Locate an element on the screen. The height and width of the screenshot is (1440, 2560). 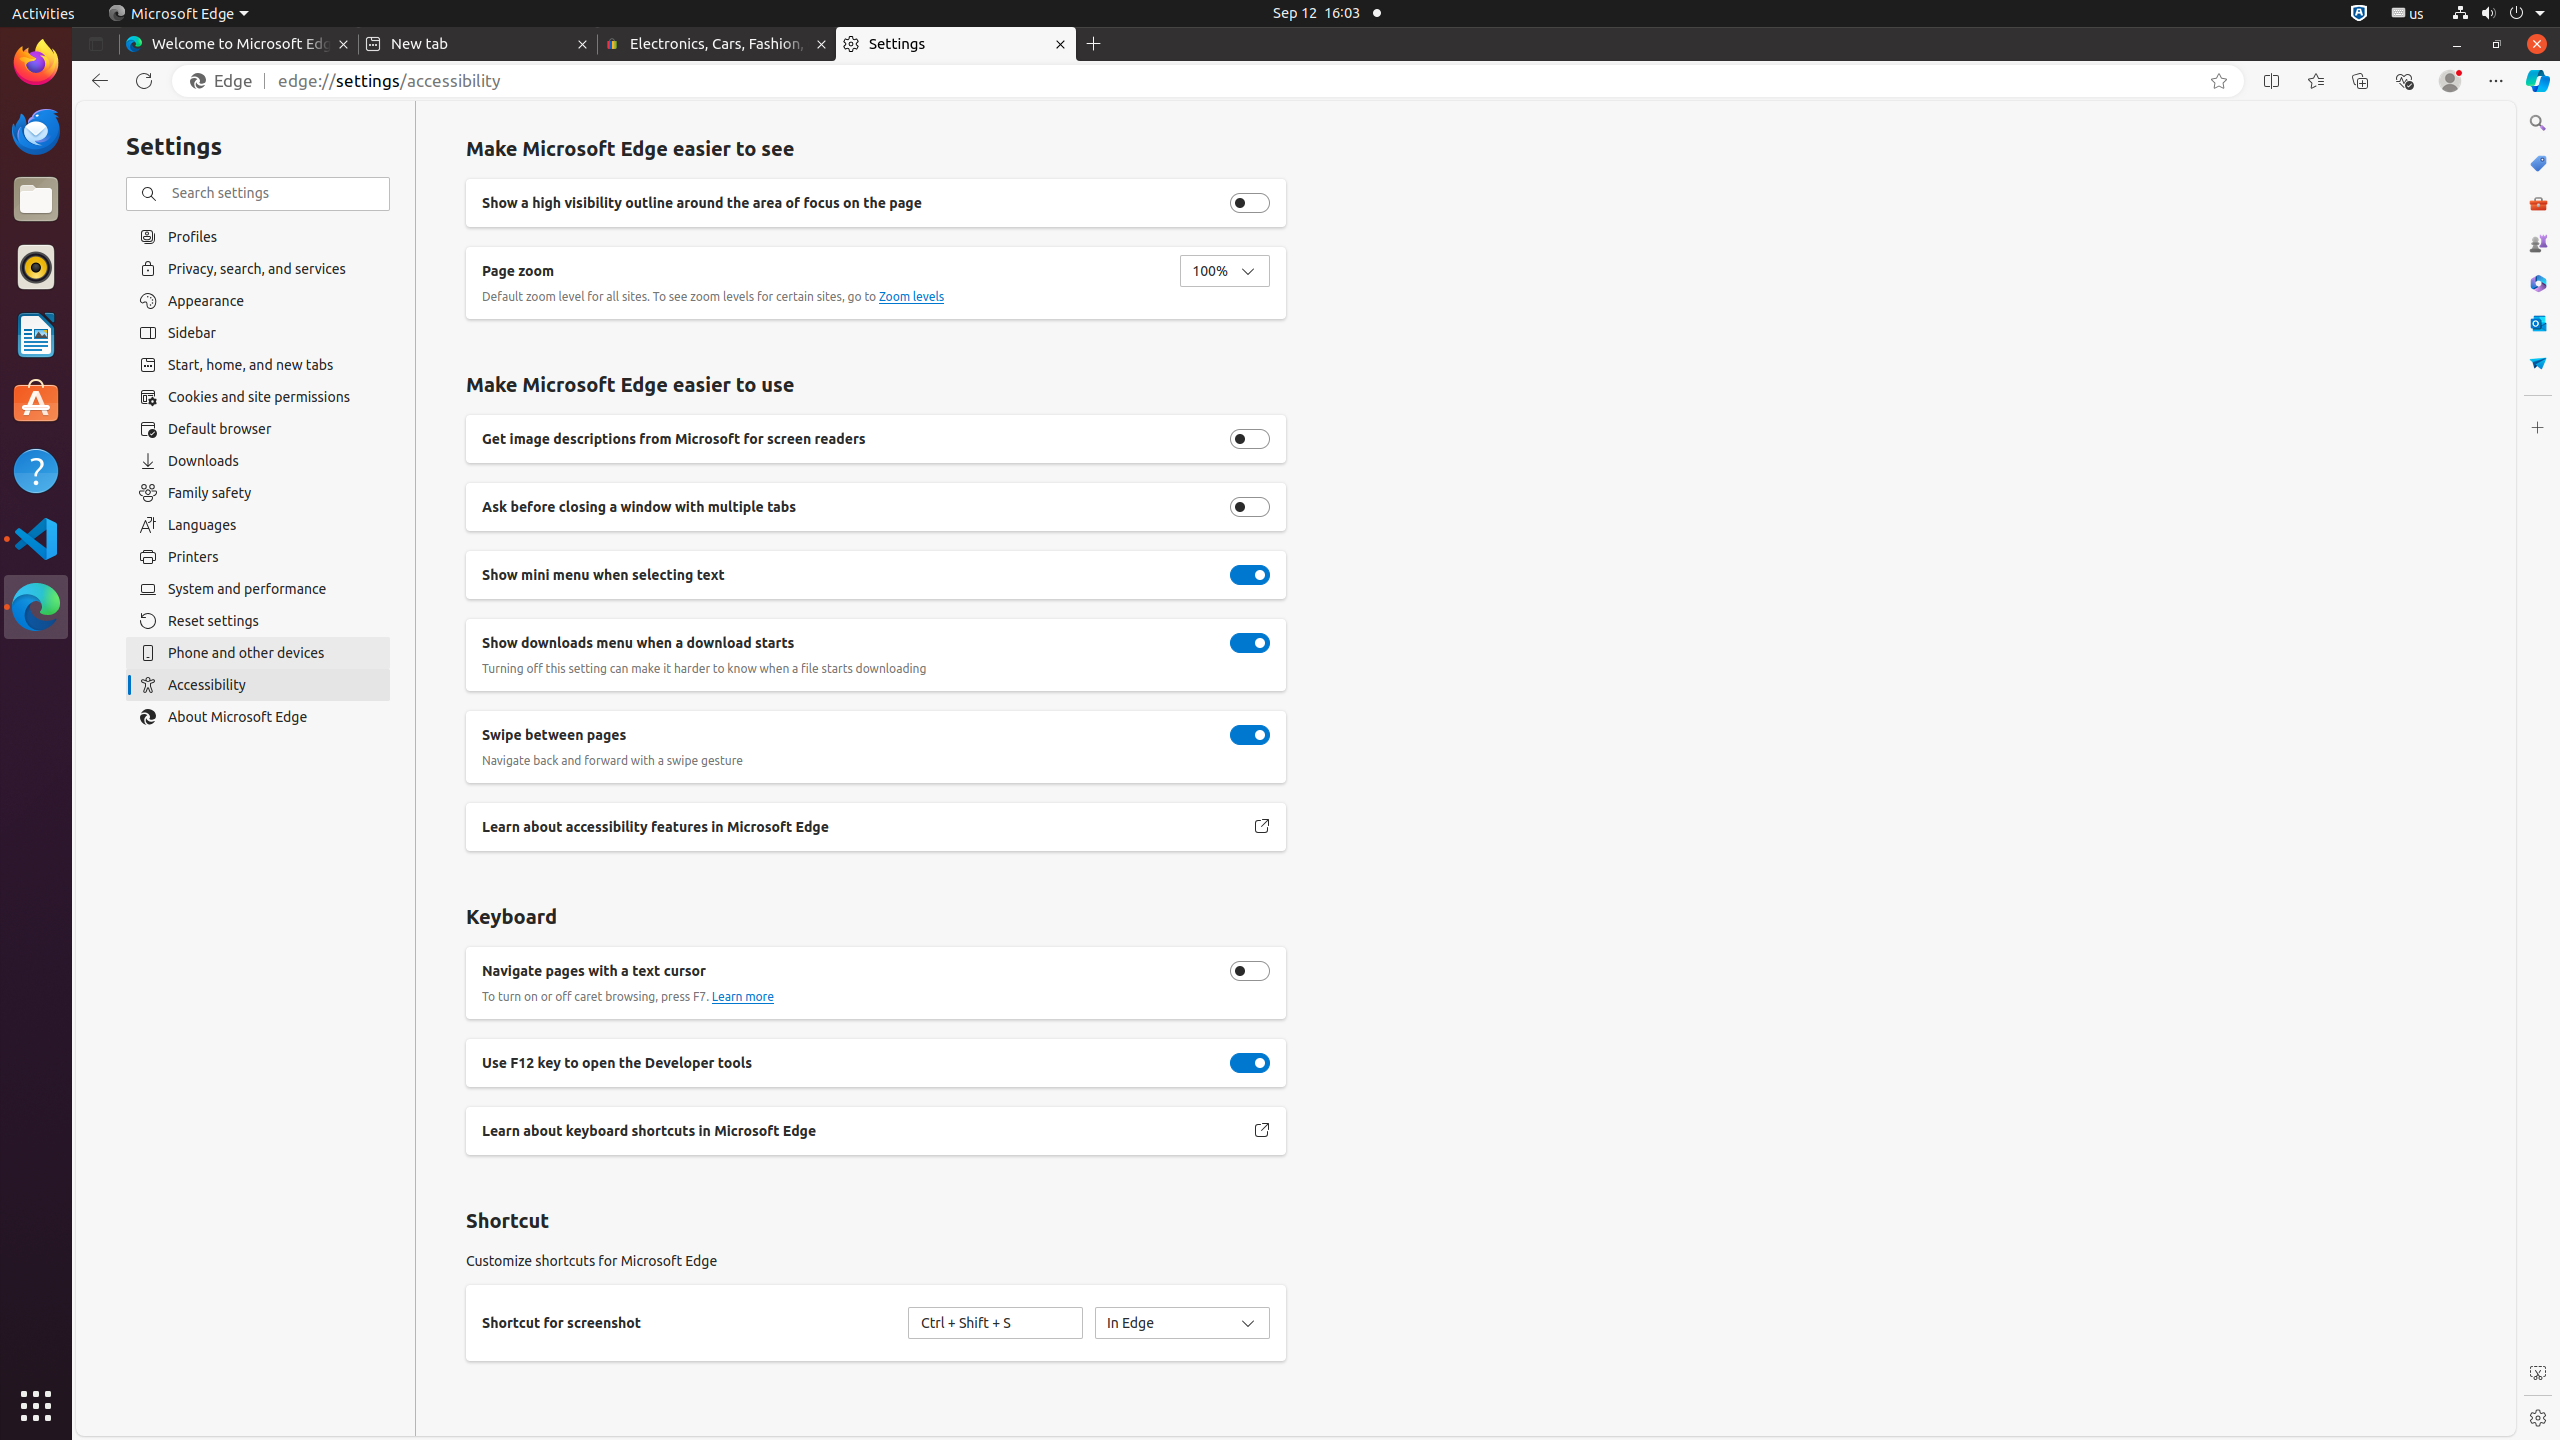
Privacy, search, and services is located at coordinates (258, 268).